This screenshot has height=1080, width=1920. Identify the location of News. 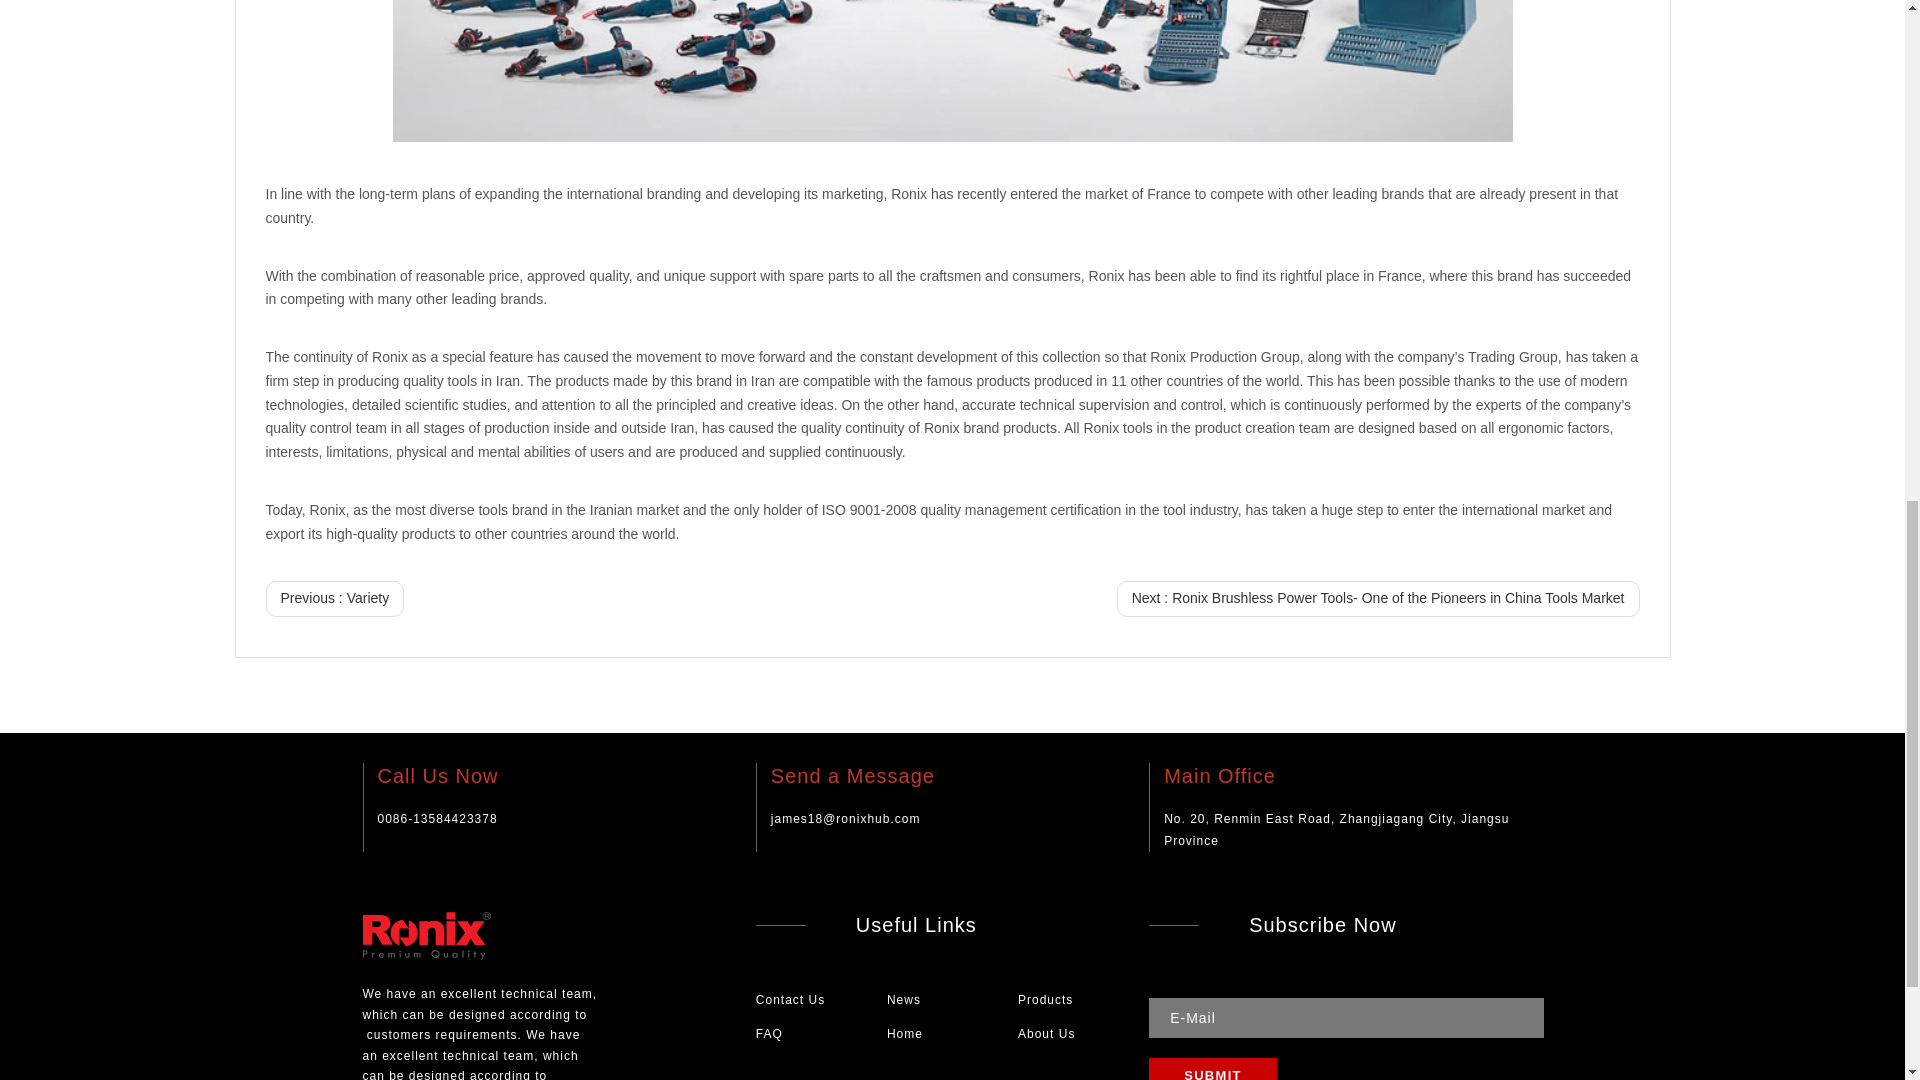
(904, 999).